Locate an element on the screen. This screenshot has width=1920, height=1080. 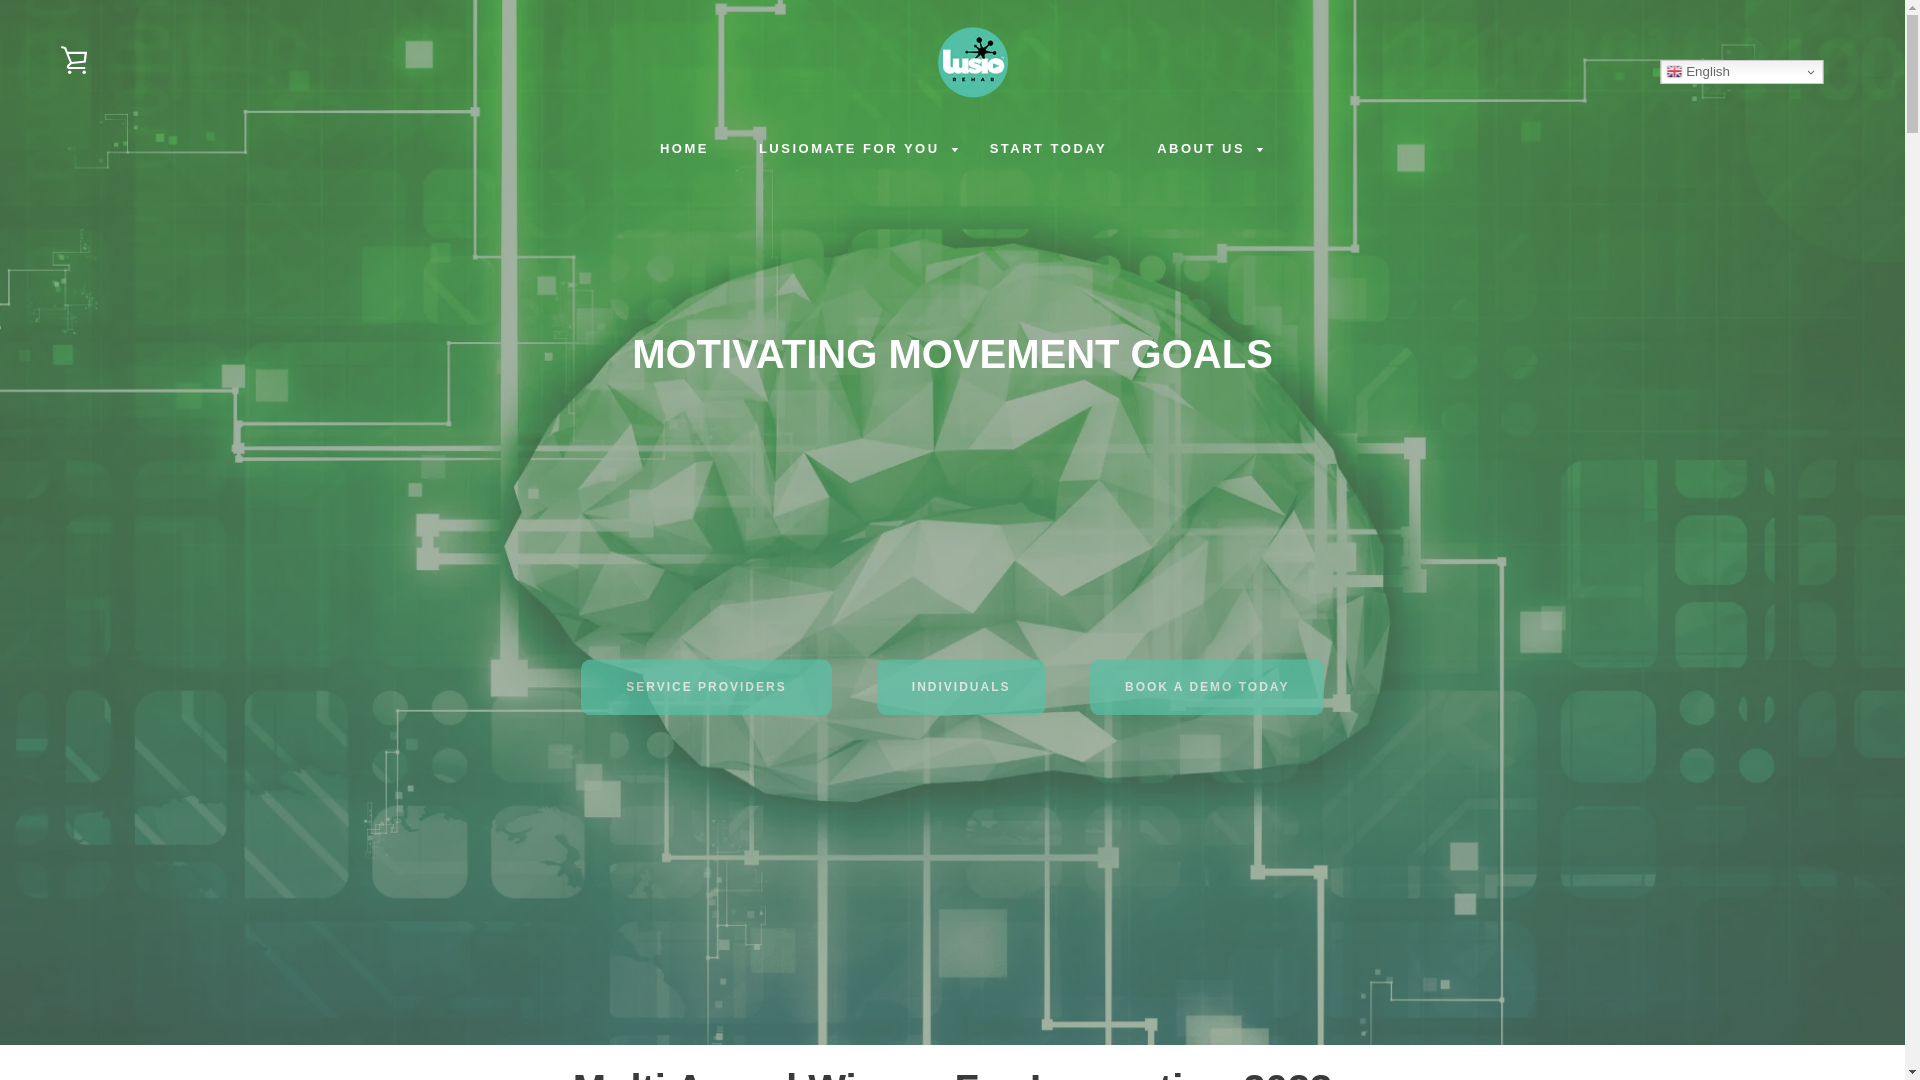
English is located at coordinates (849, 150).